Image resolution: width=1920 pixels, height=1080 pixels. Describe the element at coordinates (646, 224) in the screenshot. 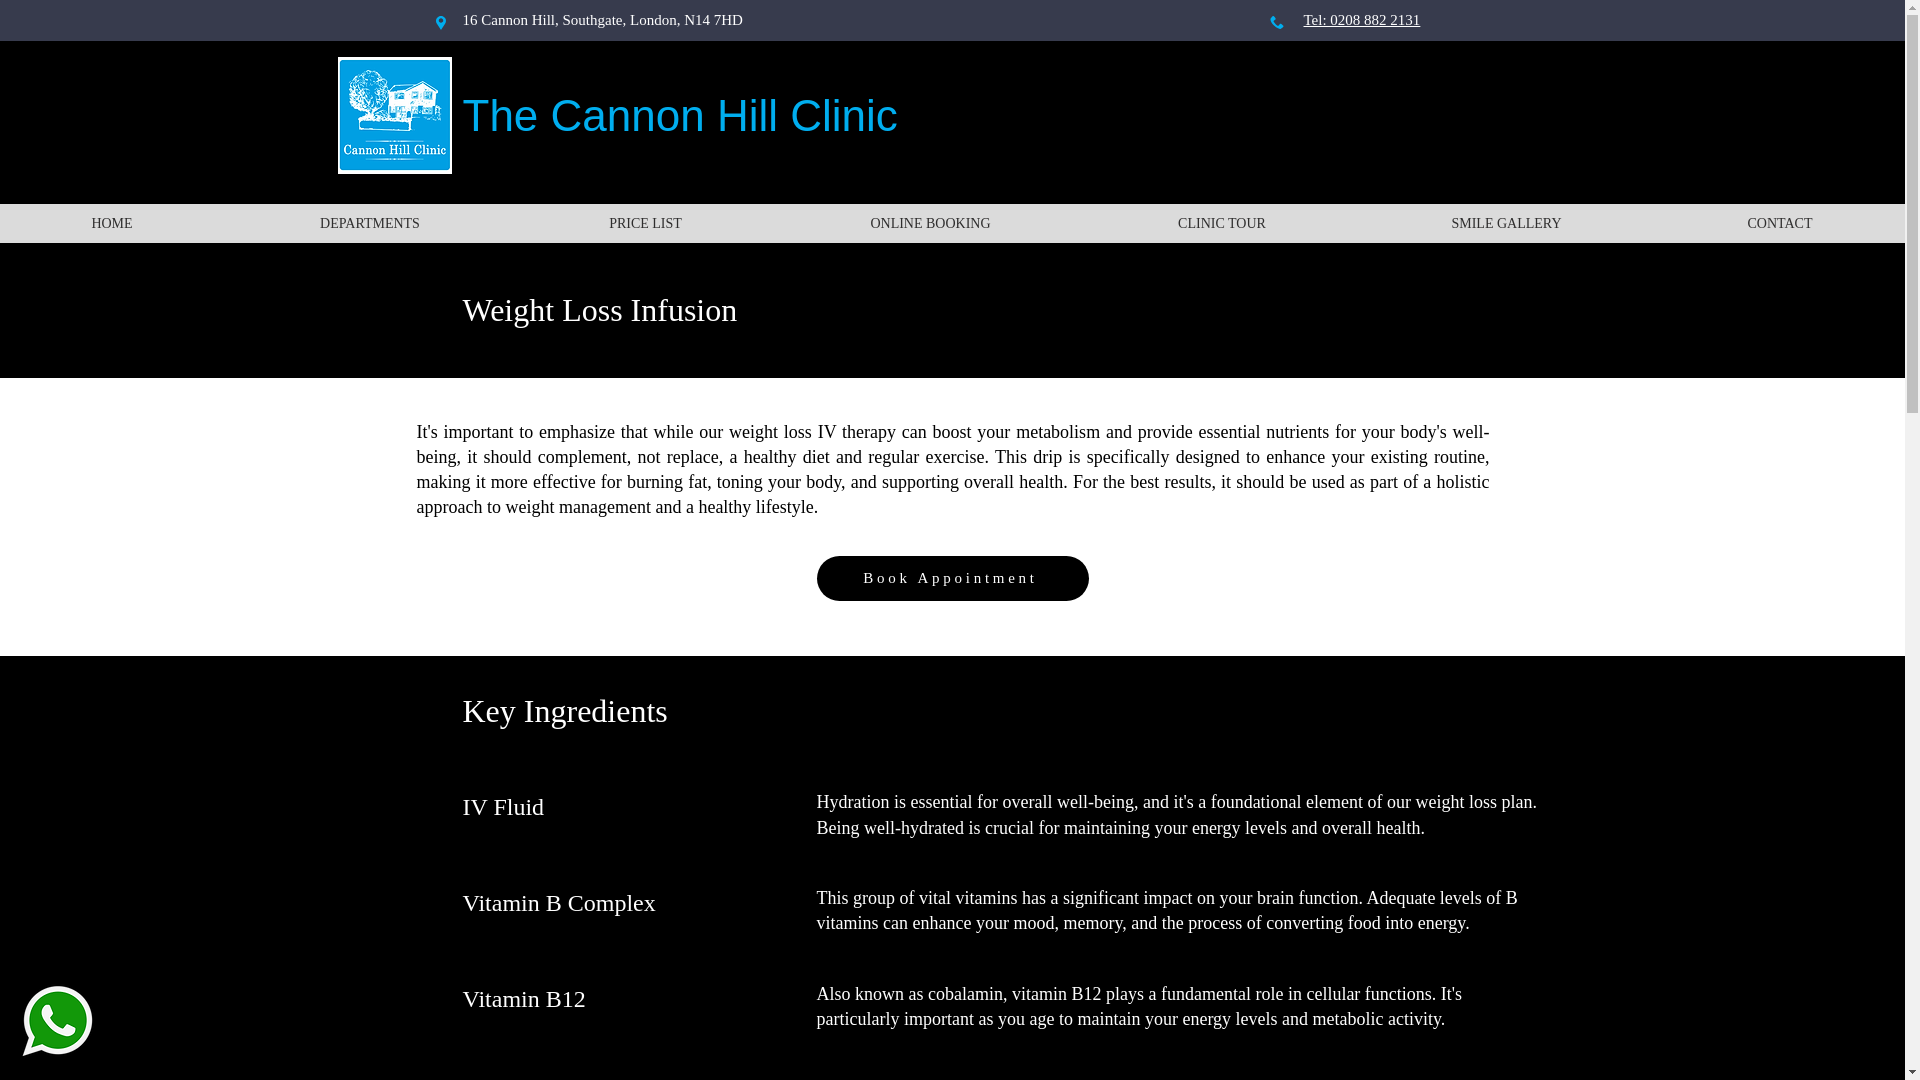

I see `PRICE LIST` at that location.